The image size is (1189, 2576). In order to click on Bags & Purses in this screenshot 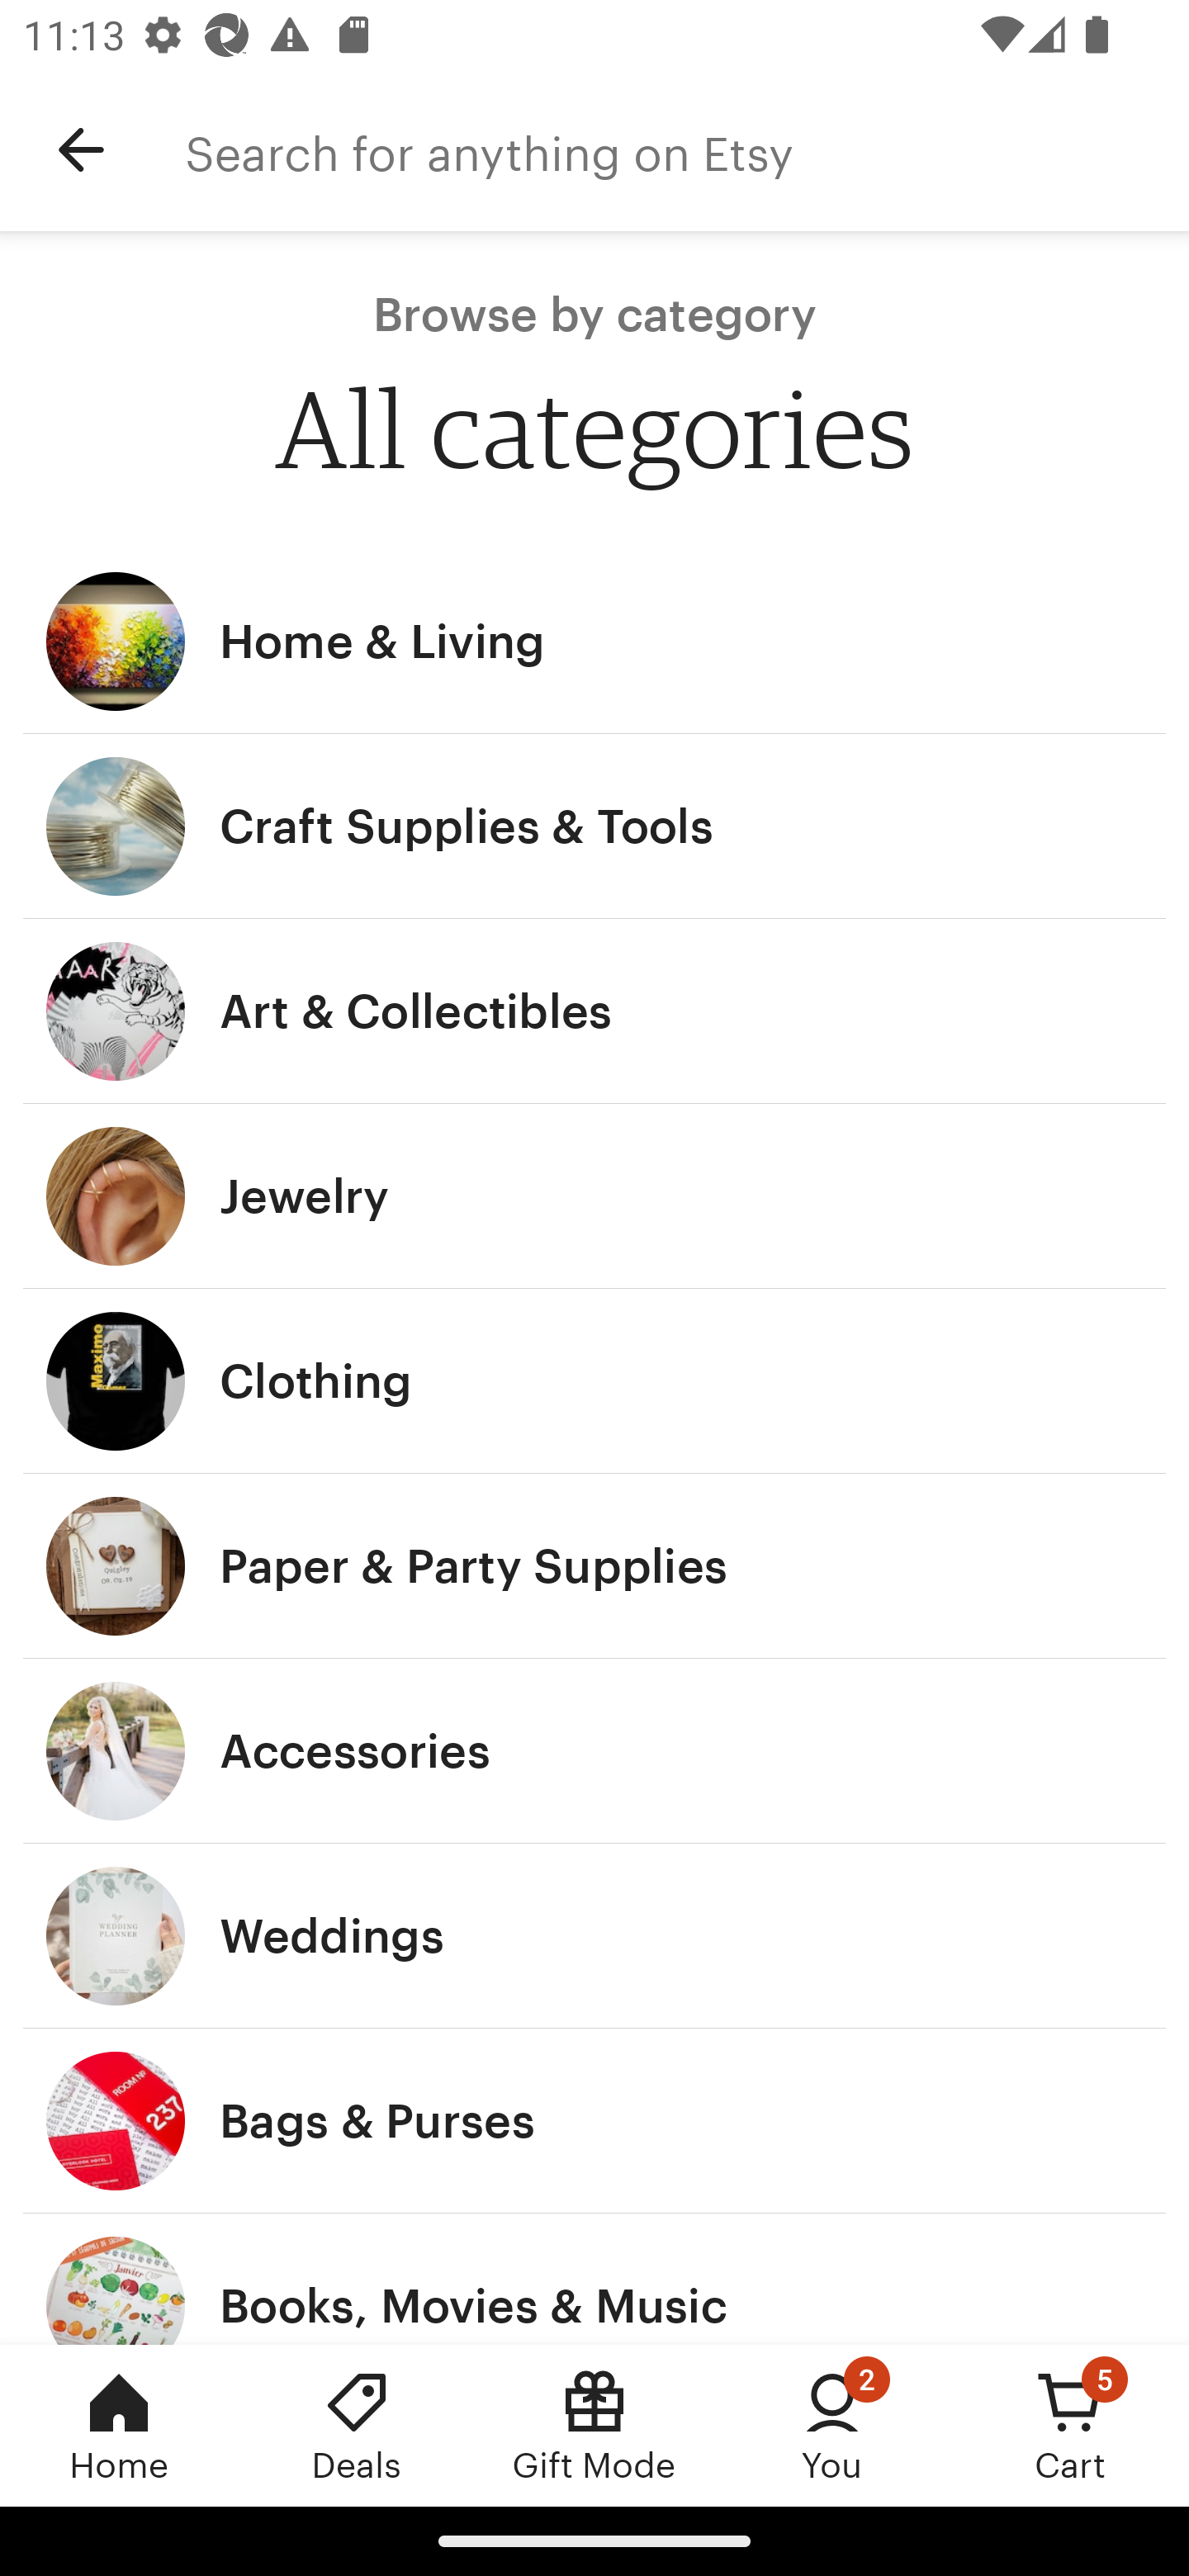, I will do `click(594, 2121)`.